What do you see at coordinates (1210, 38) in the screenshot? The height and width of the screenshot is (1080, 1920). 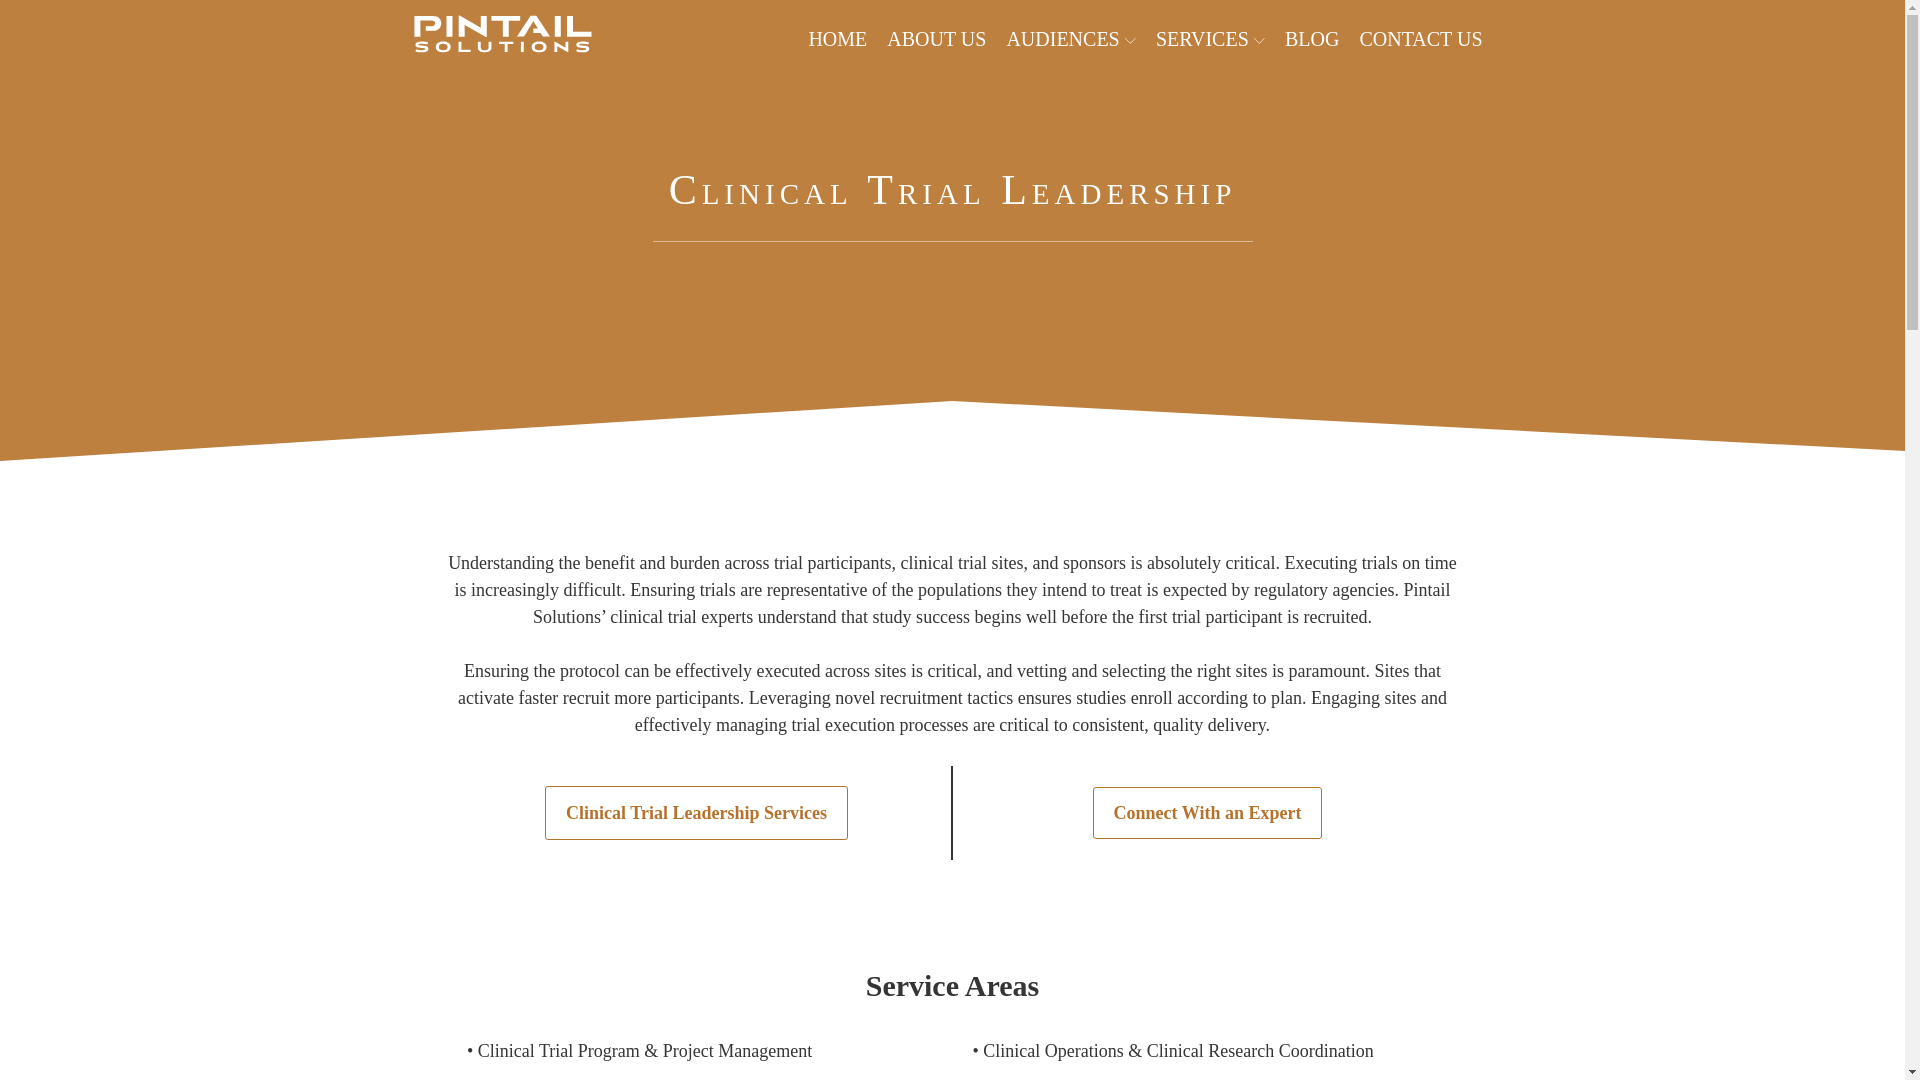 I see `SERVICES` at bounding box center [1210, 38].